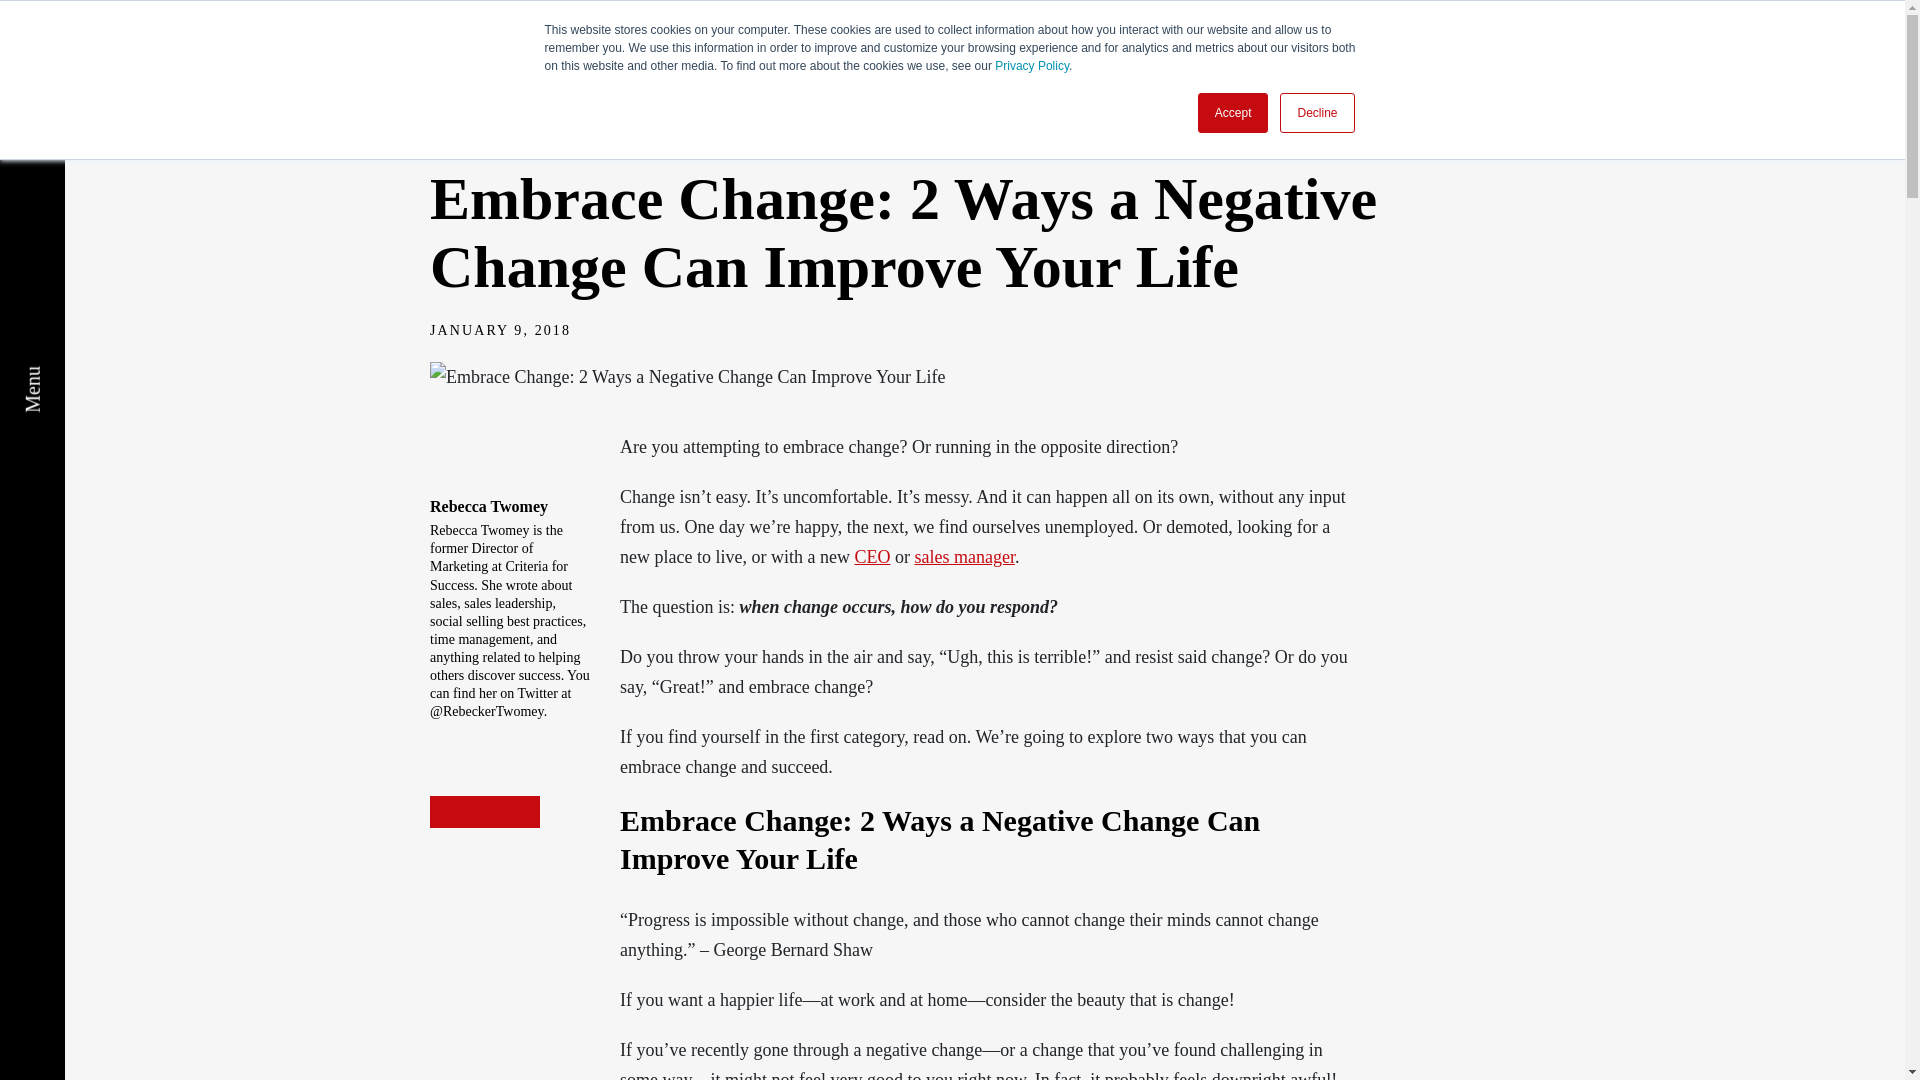  What do you see at coordinates (1032, 66) in the screenshot?
I see `Privacy Policy` at bounding box center [1032, 66].